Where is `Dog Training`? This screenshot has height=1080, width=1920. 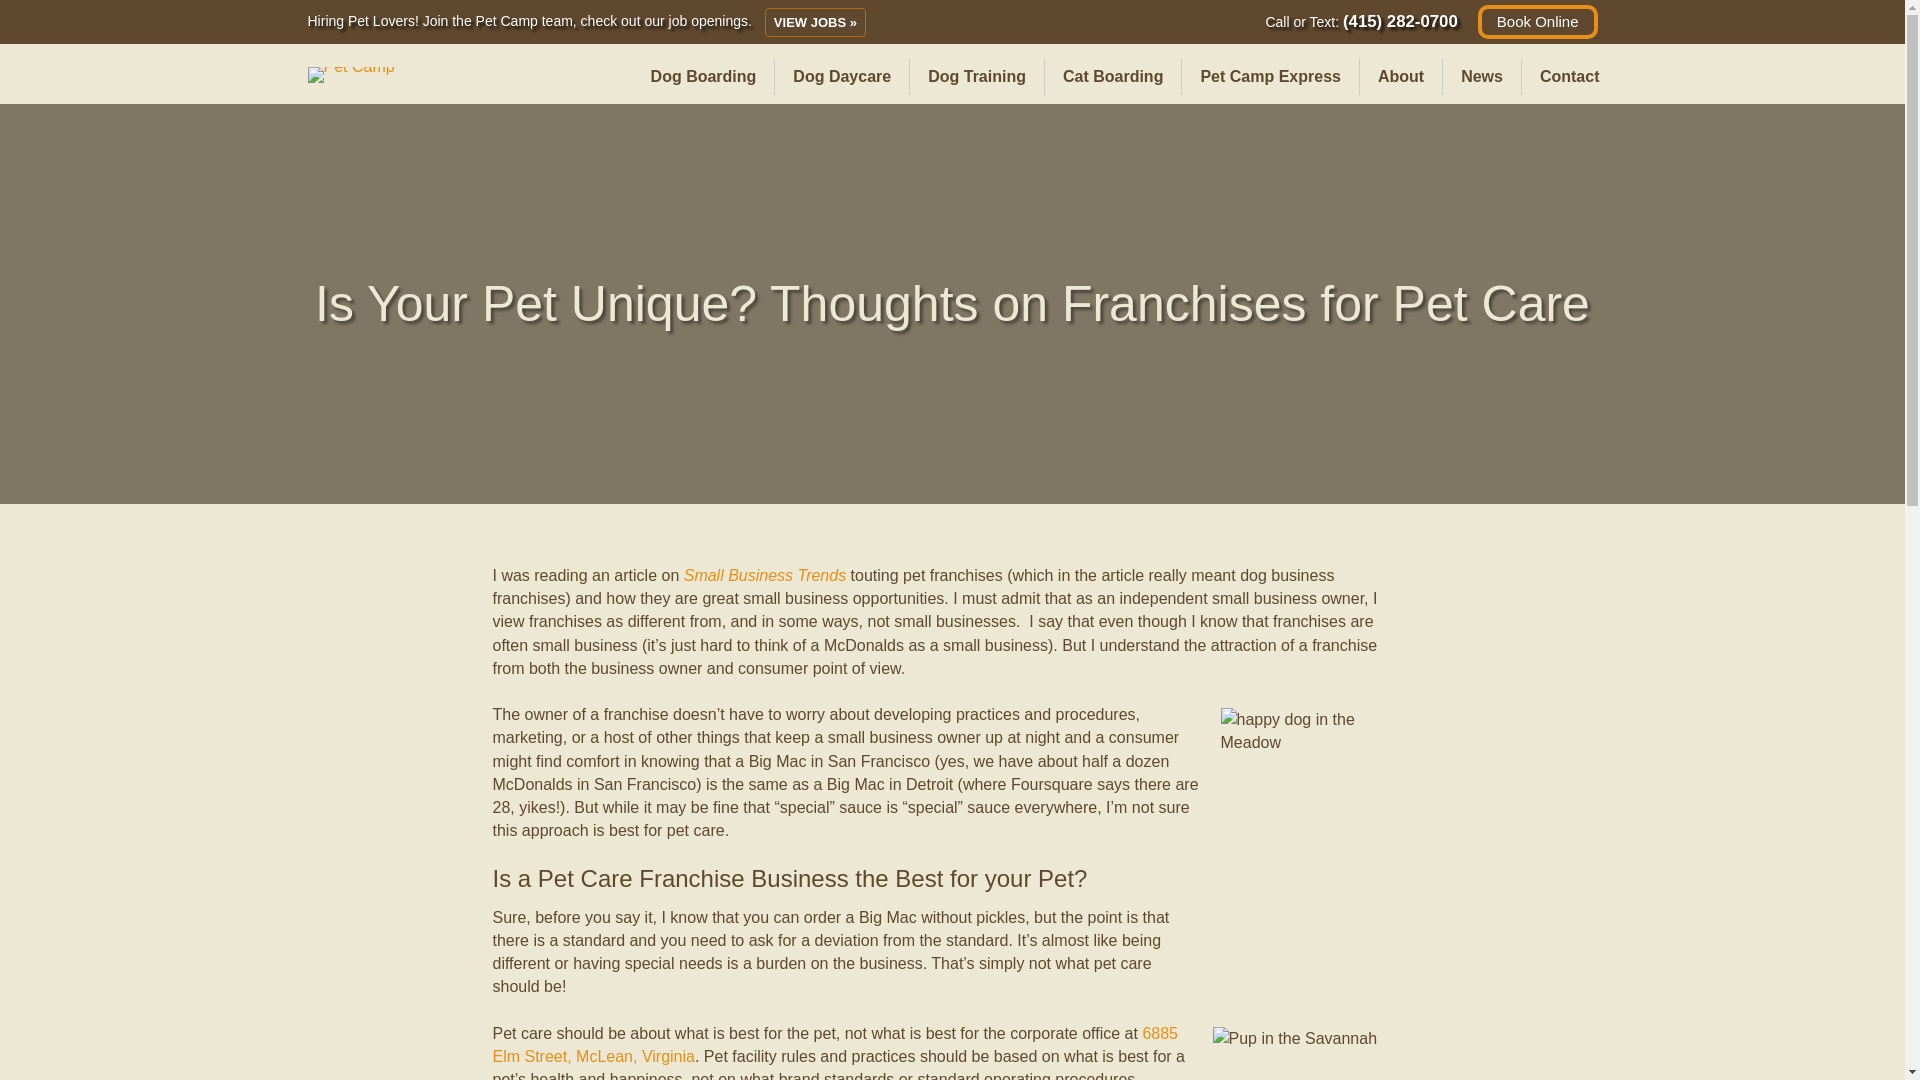 Dog Training is located at coordinates (977, 77).